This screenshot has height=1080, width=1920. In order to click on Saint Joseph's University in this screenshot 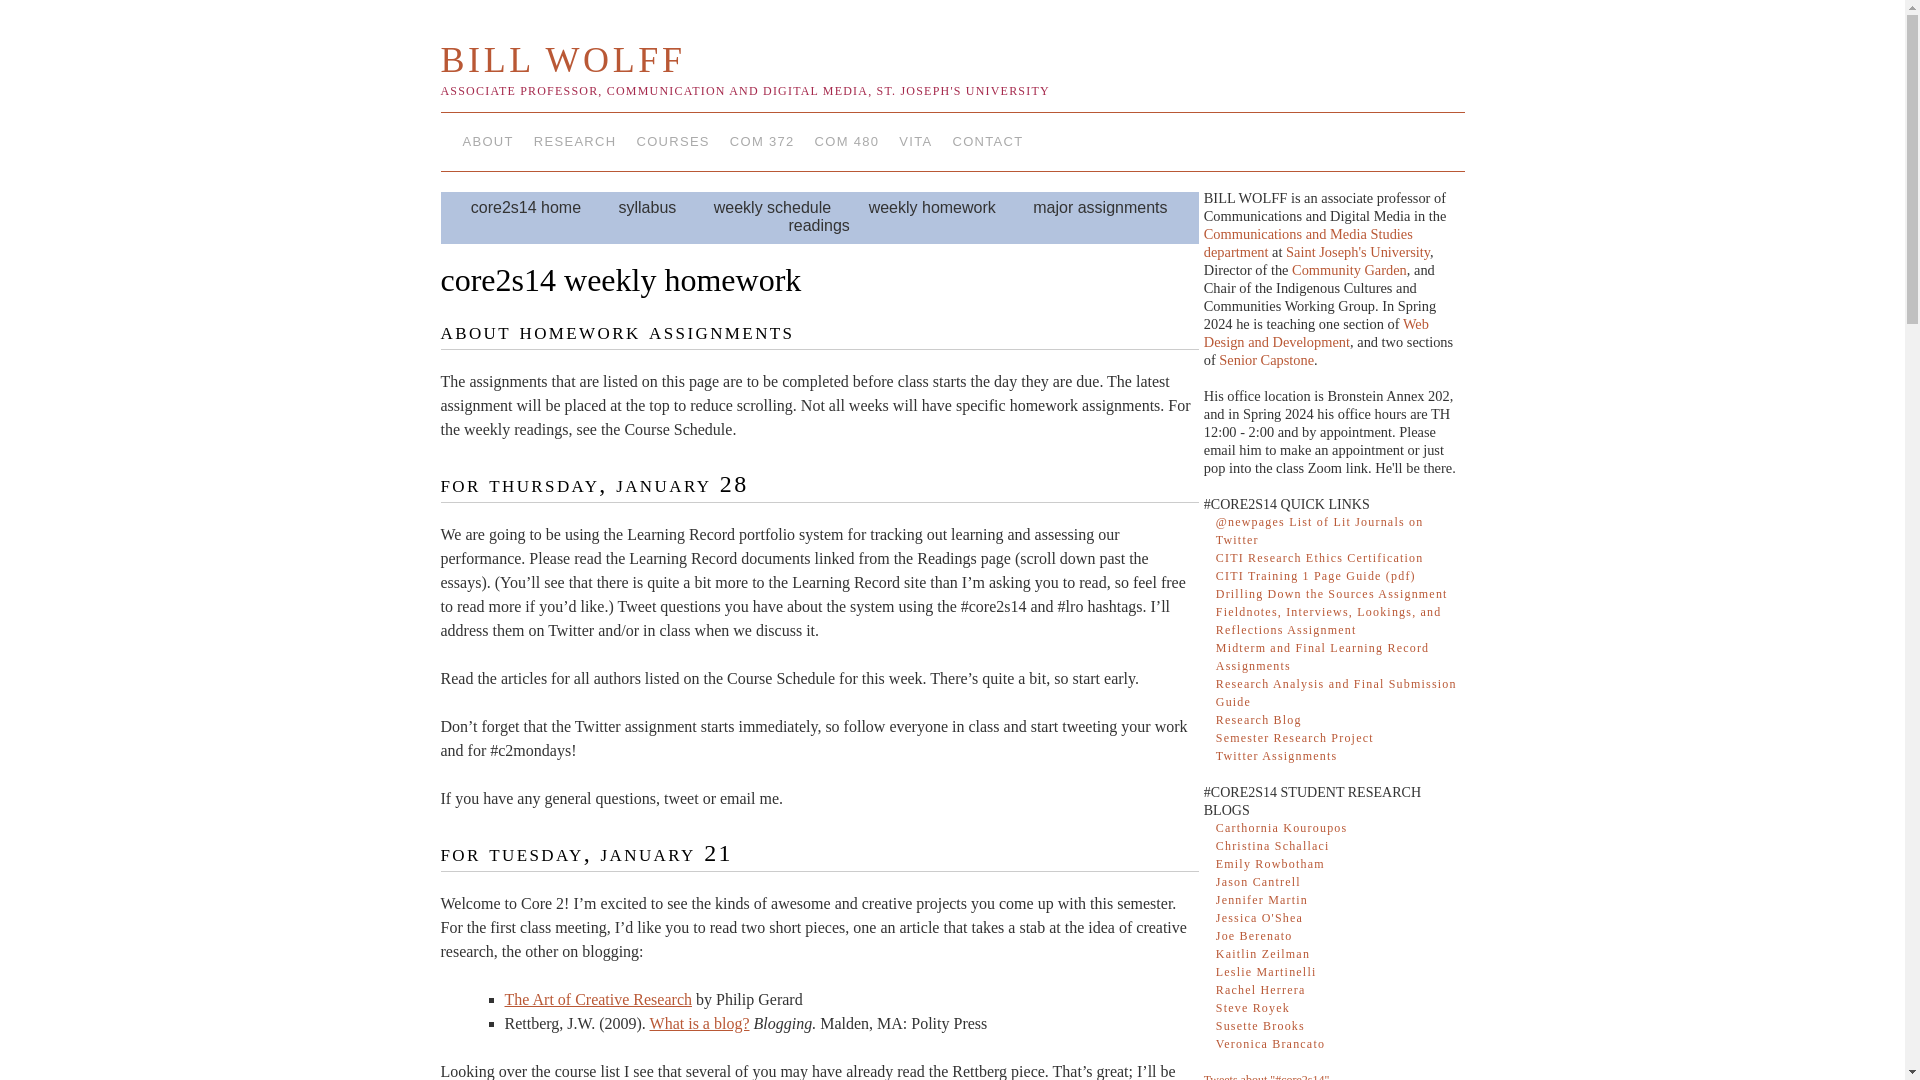, I will do `click(1358, 252)`.